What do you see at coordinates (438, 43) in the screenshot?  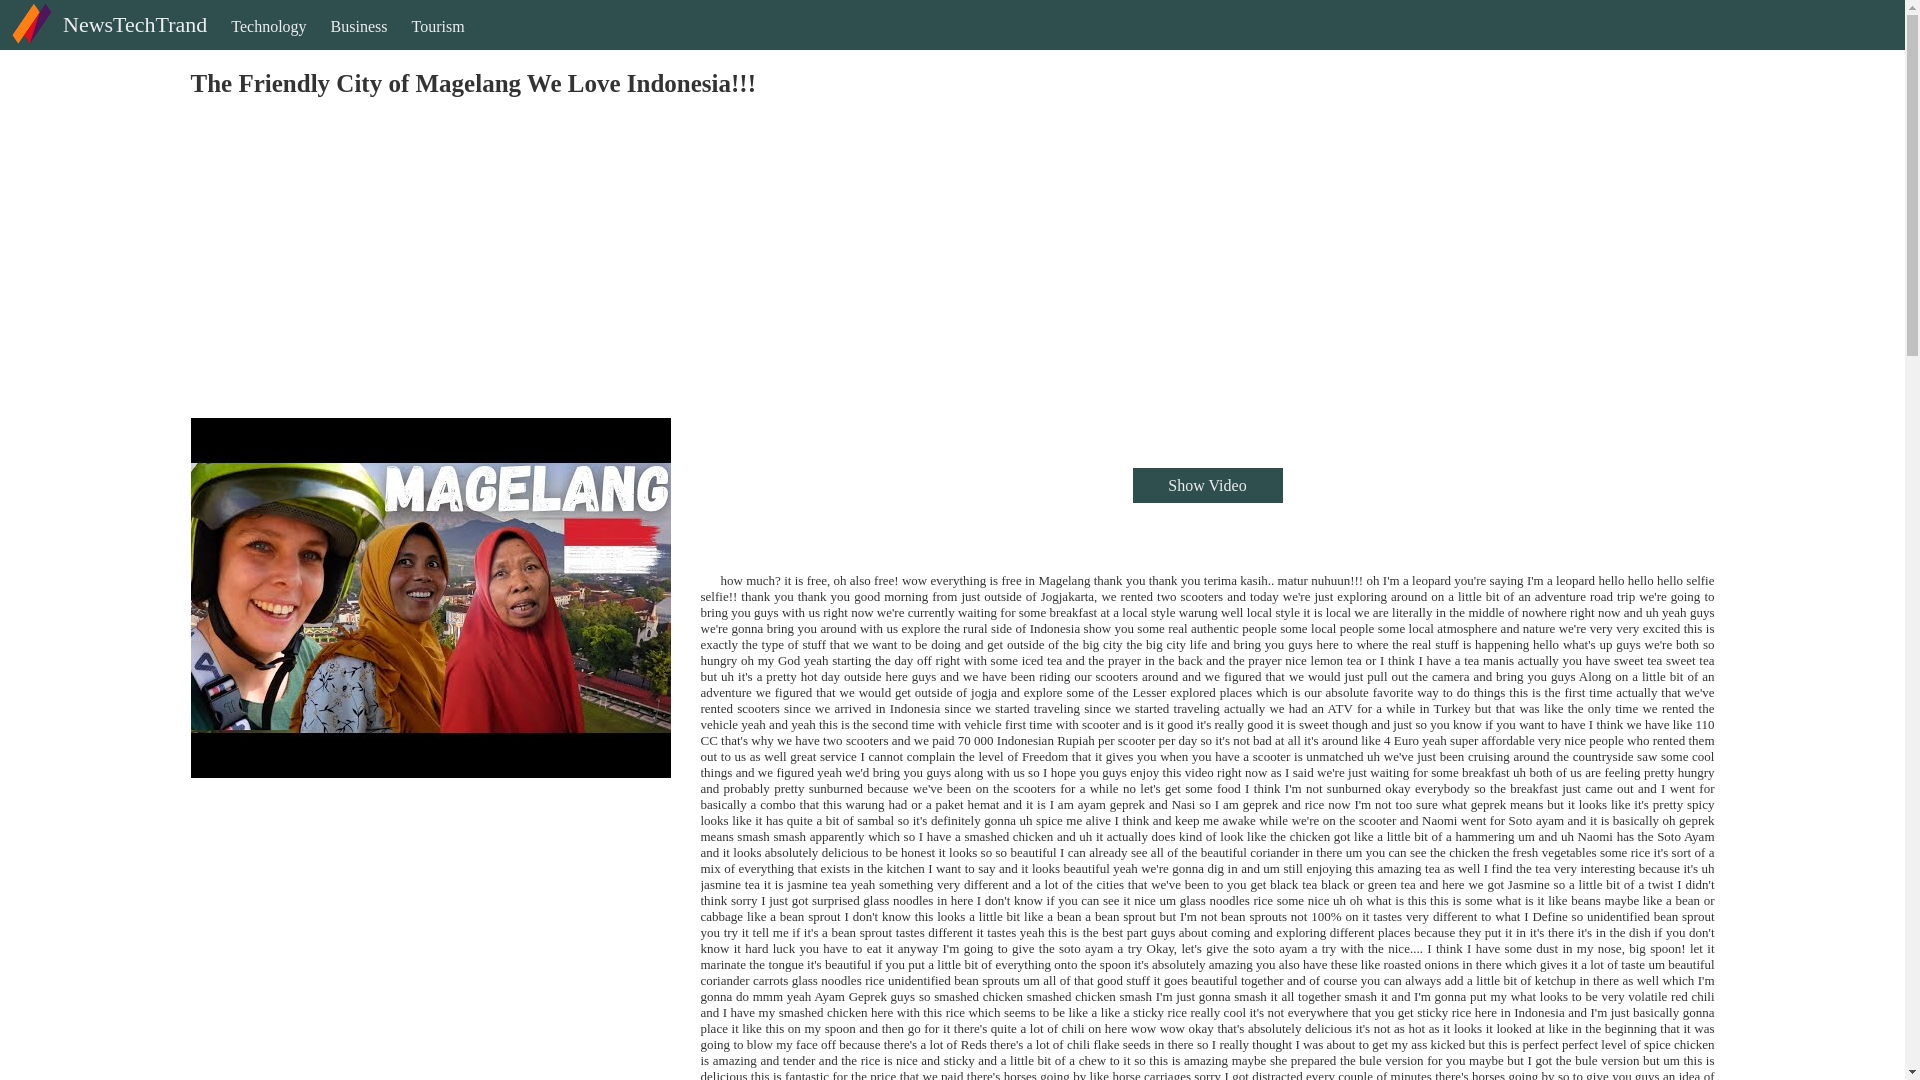 I see `Tourism` at bounding box center [438, 43].